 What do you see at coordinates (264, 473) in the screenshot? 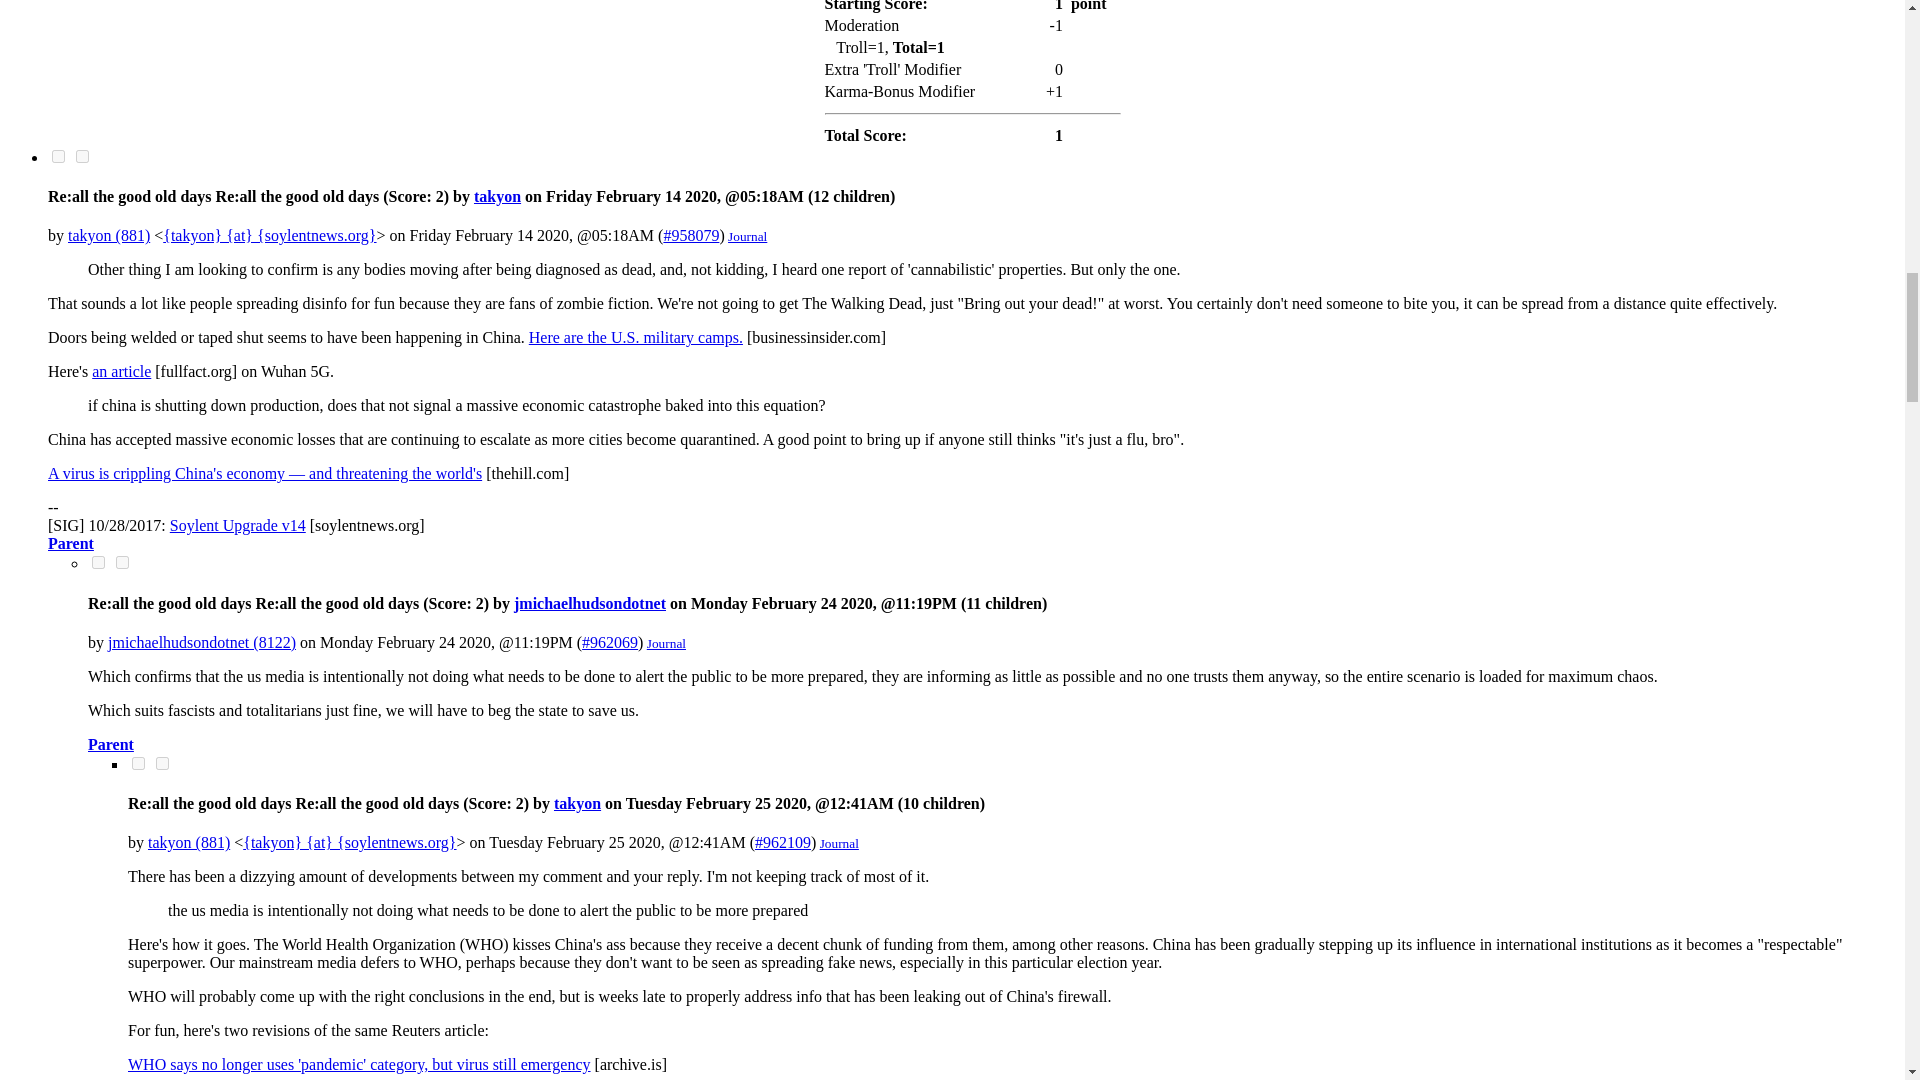
I see `thehill.com` at bounding box center [264, 473].